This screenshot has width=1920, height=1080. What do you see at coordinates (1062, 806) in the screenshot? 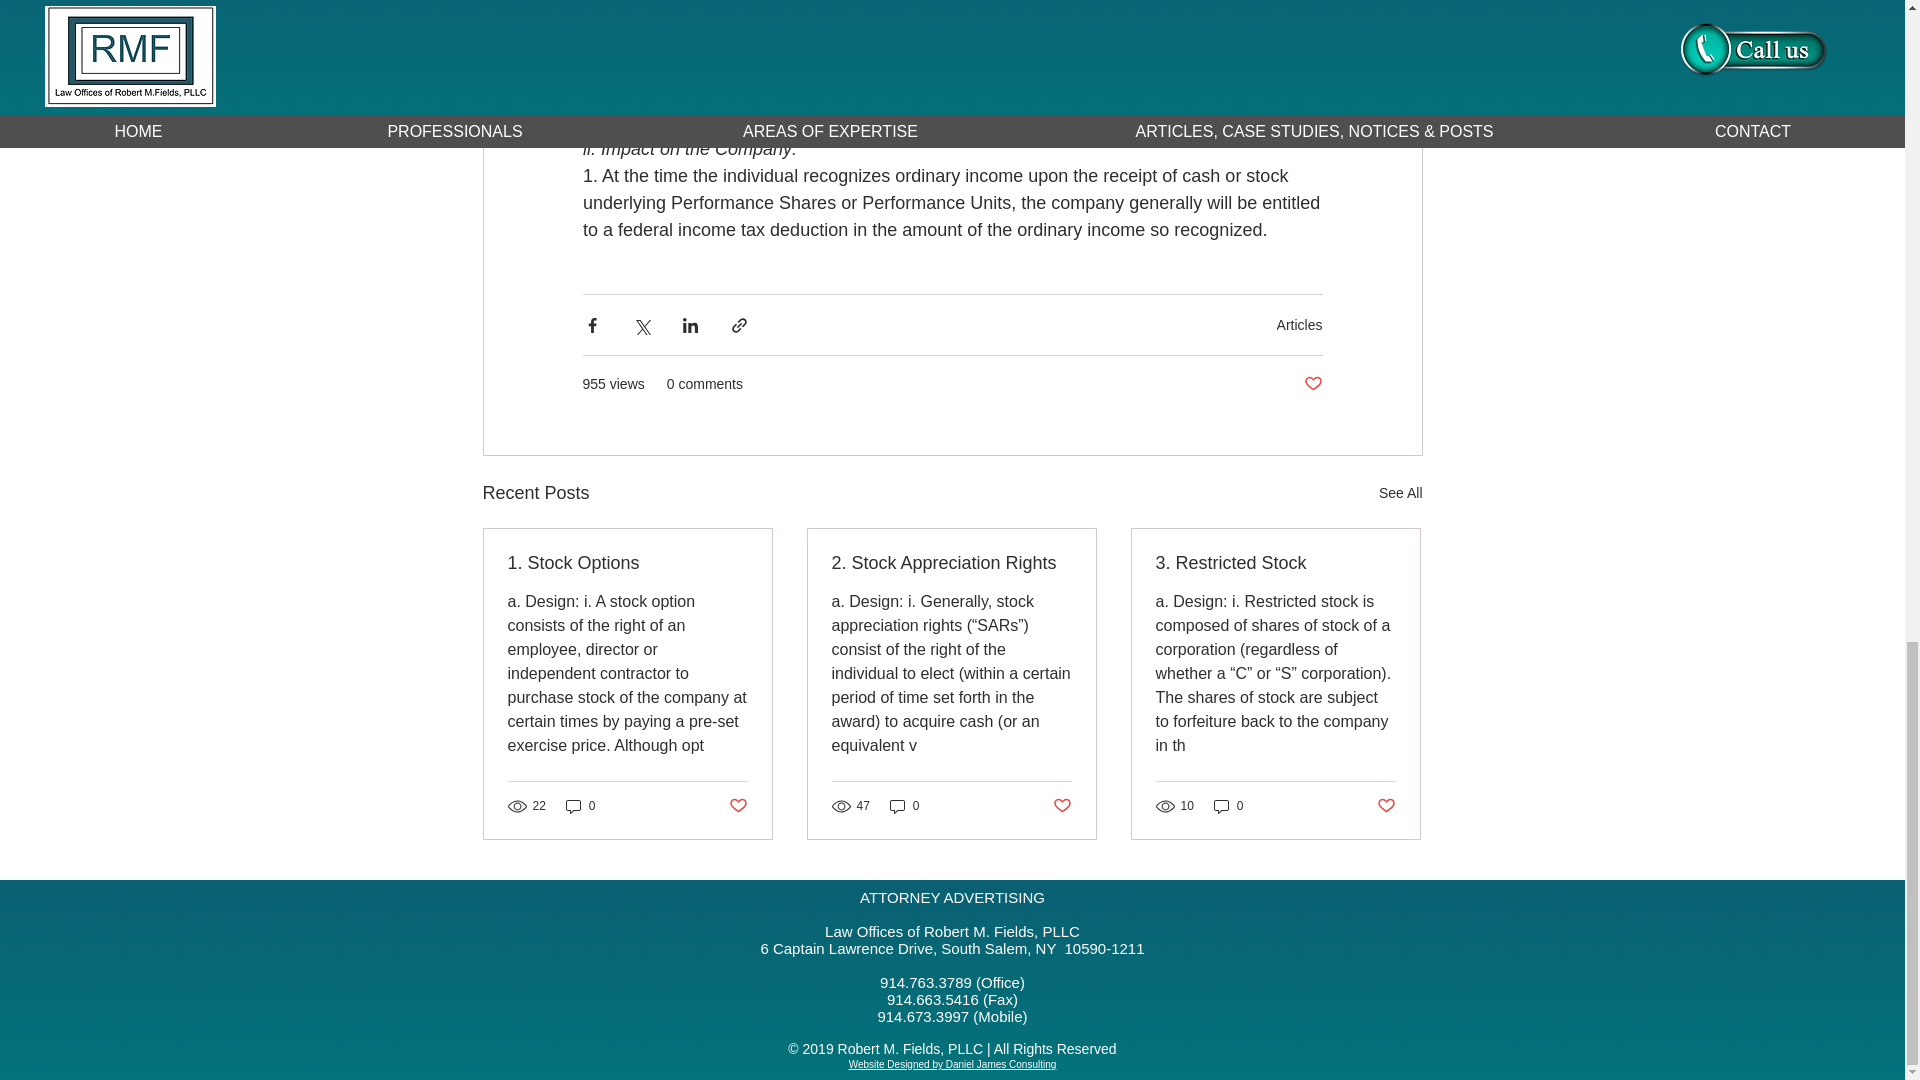
I see `Post not marked as liked` at bounding box center [1062, 806].